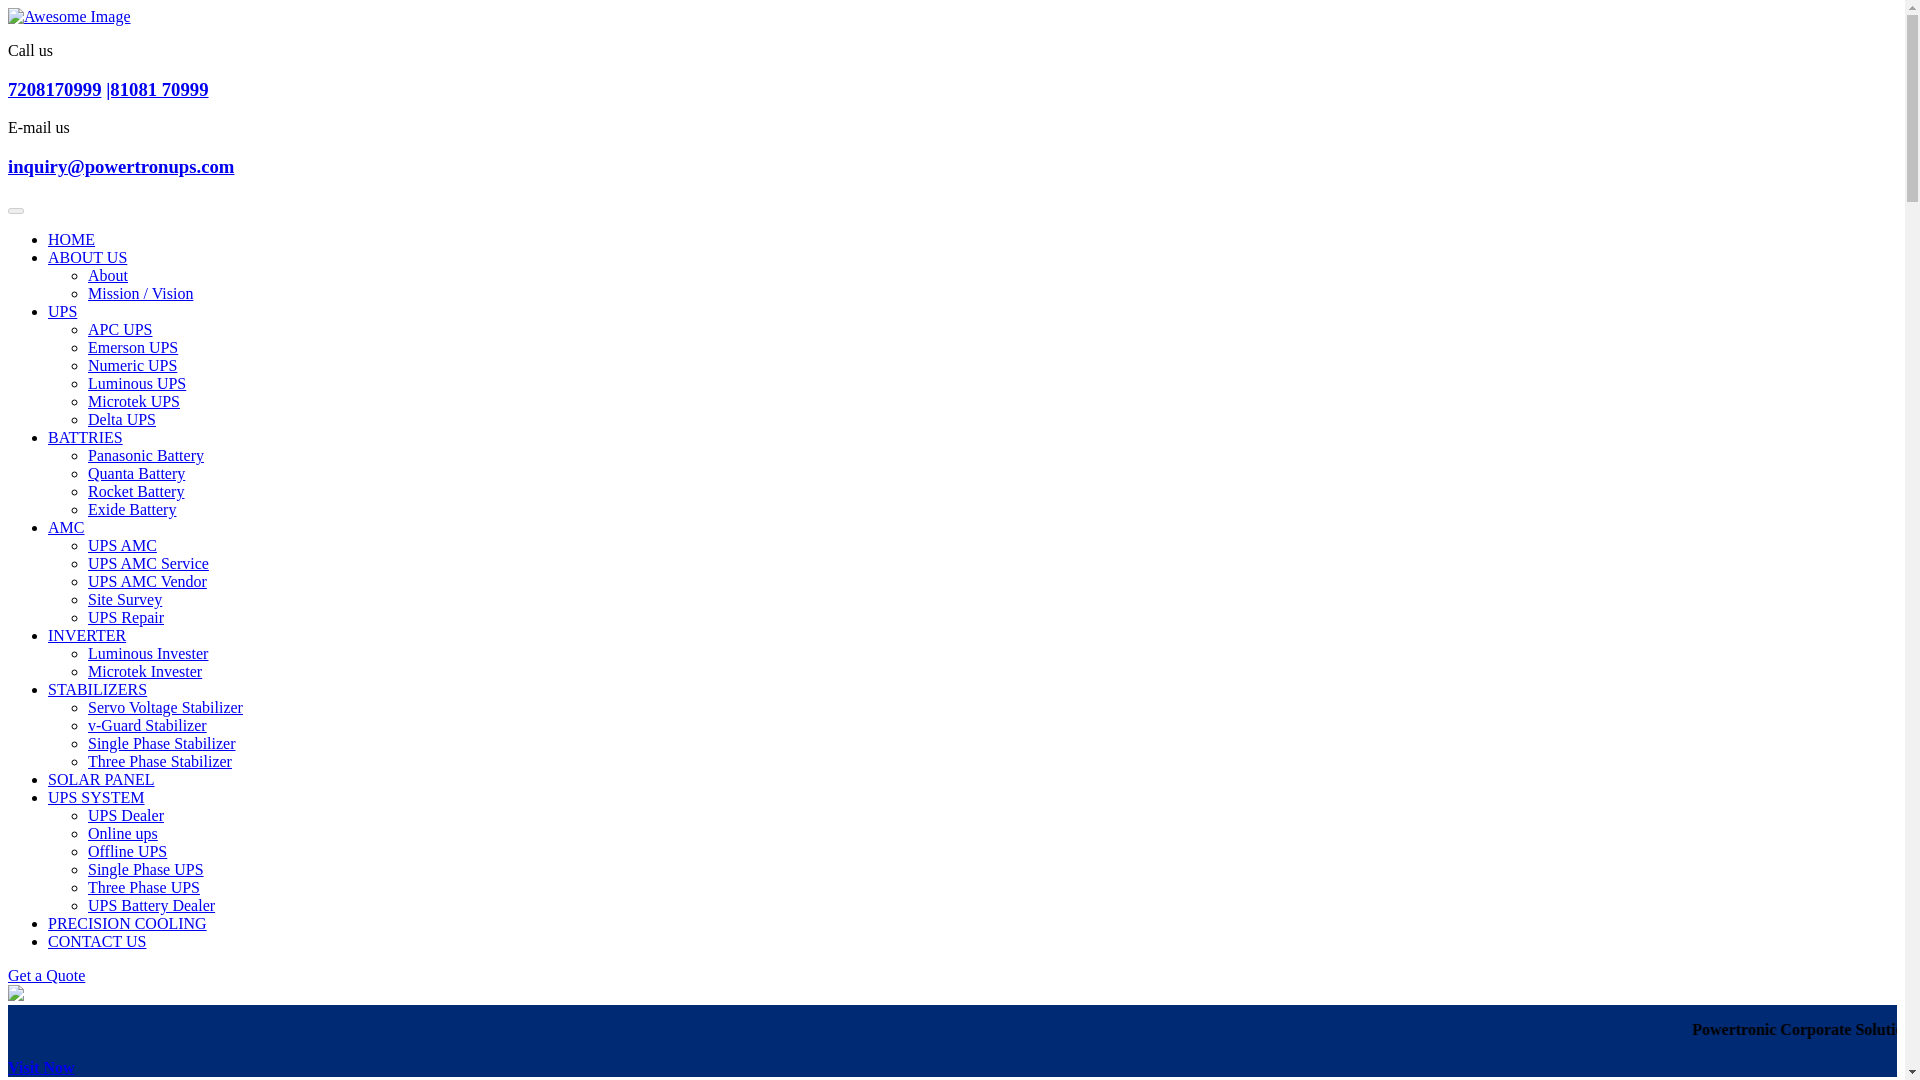 The height and width of the screenshot is (1080, 1920). I want to click on Panasonic Battery, so click(146, 456).